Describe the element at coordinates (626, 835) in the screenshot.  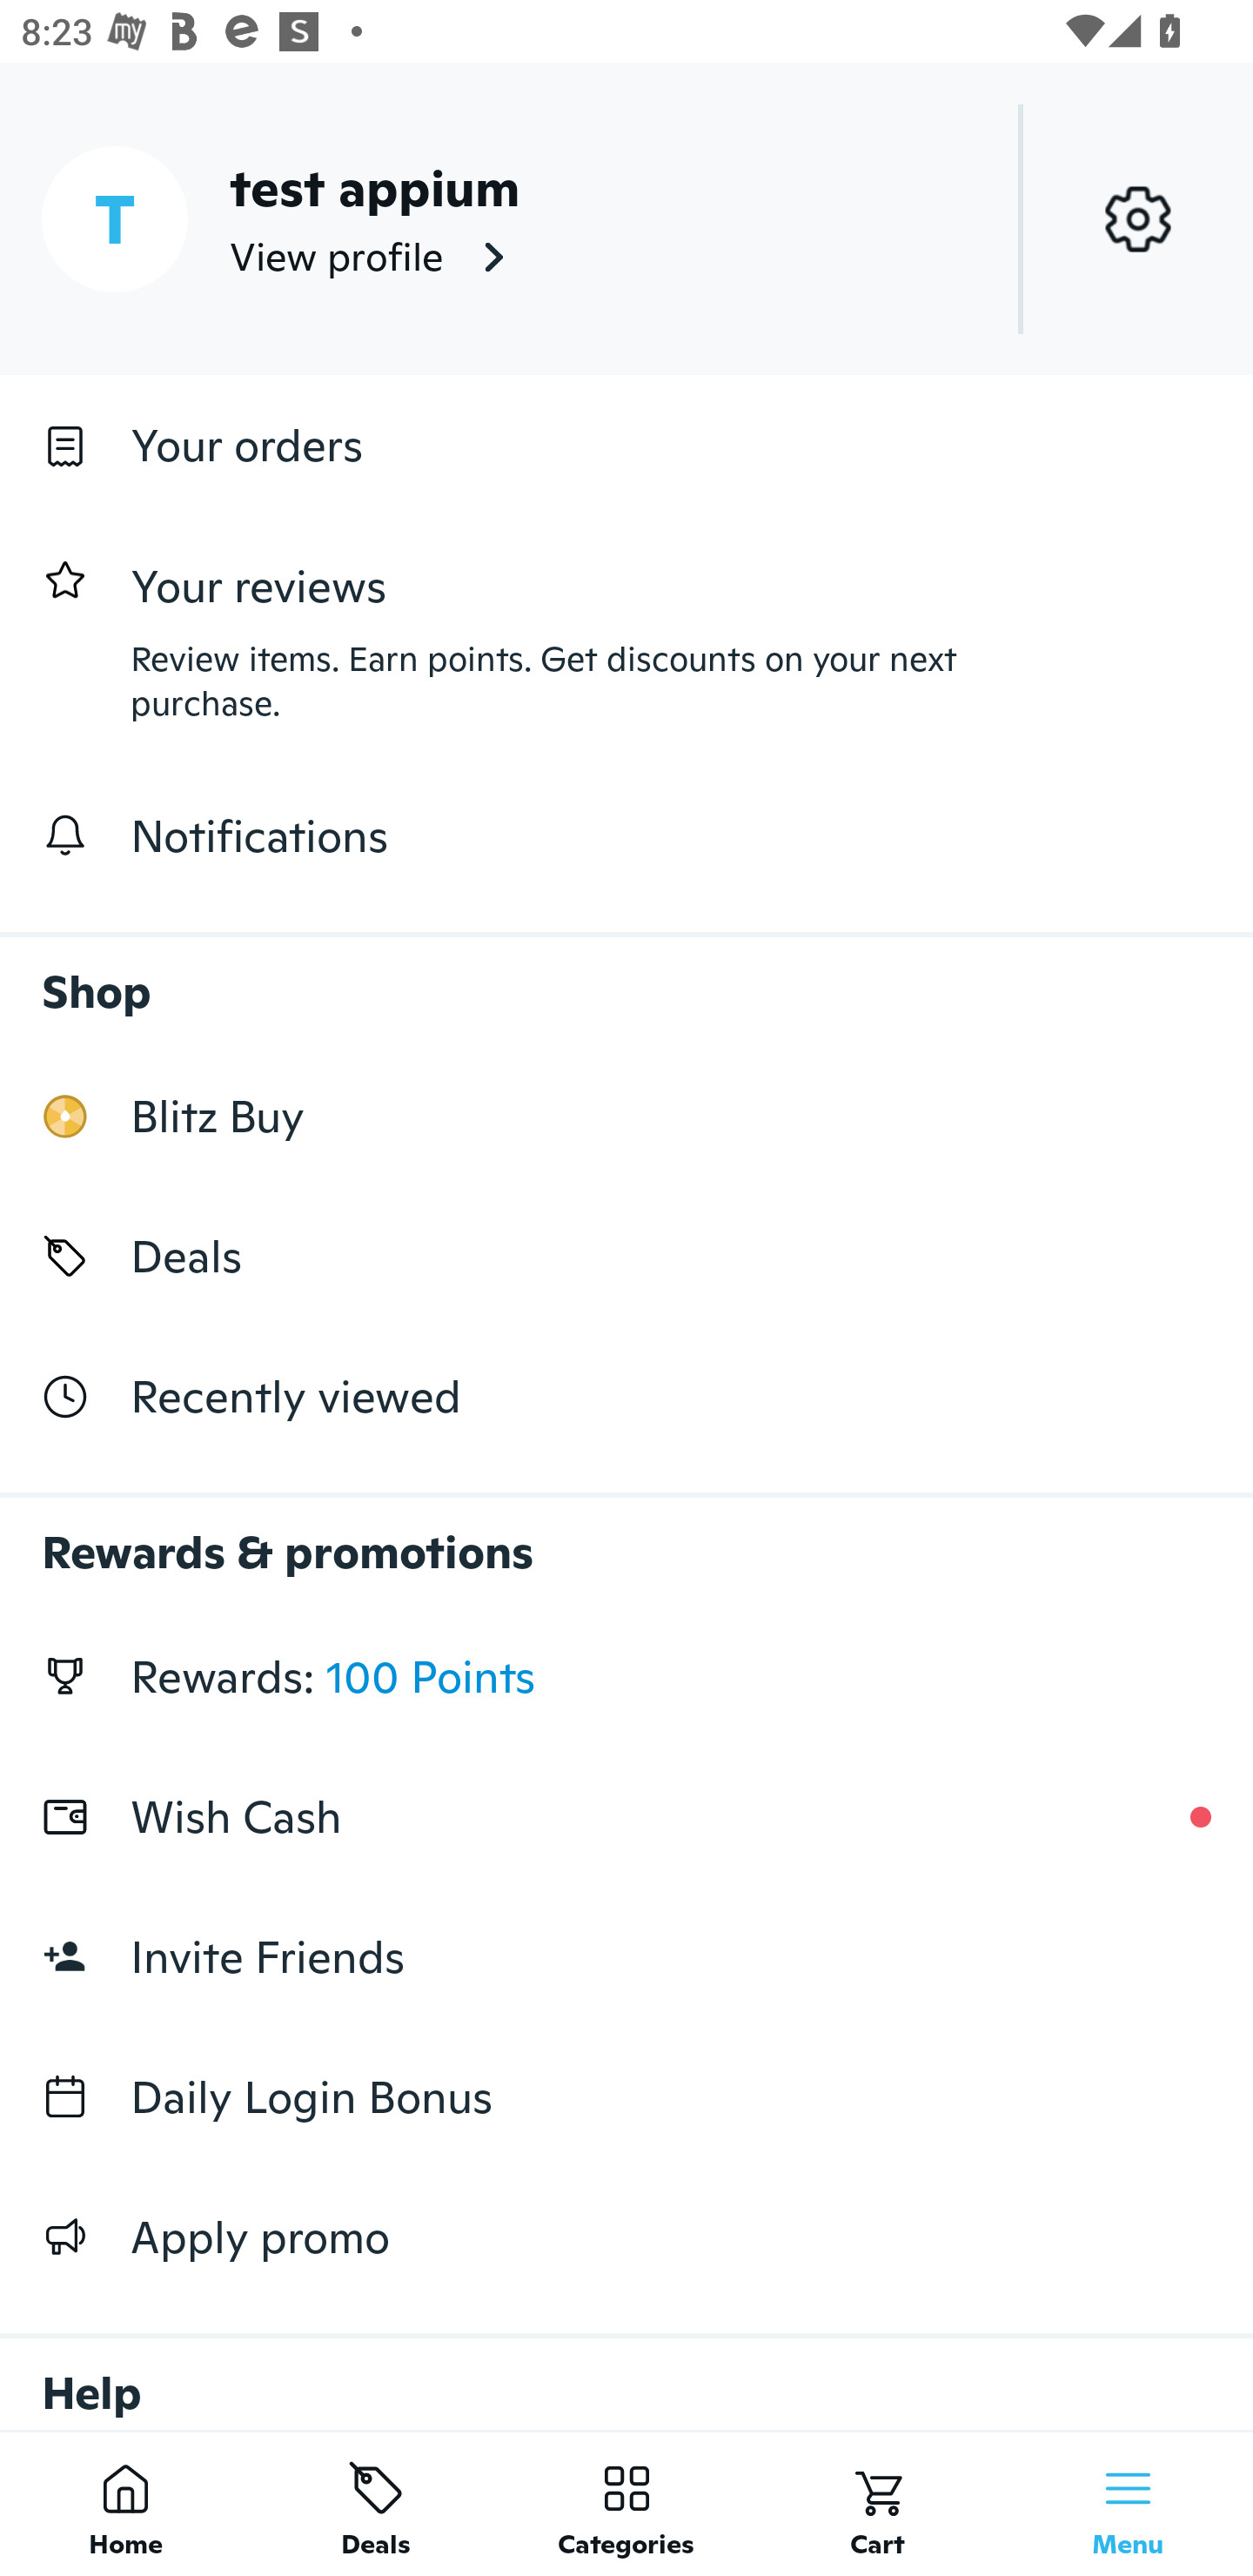
I see `Notifications` at that location.